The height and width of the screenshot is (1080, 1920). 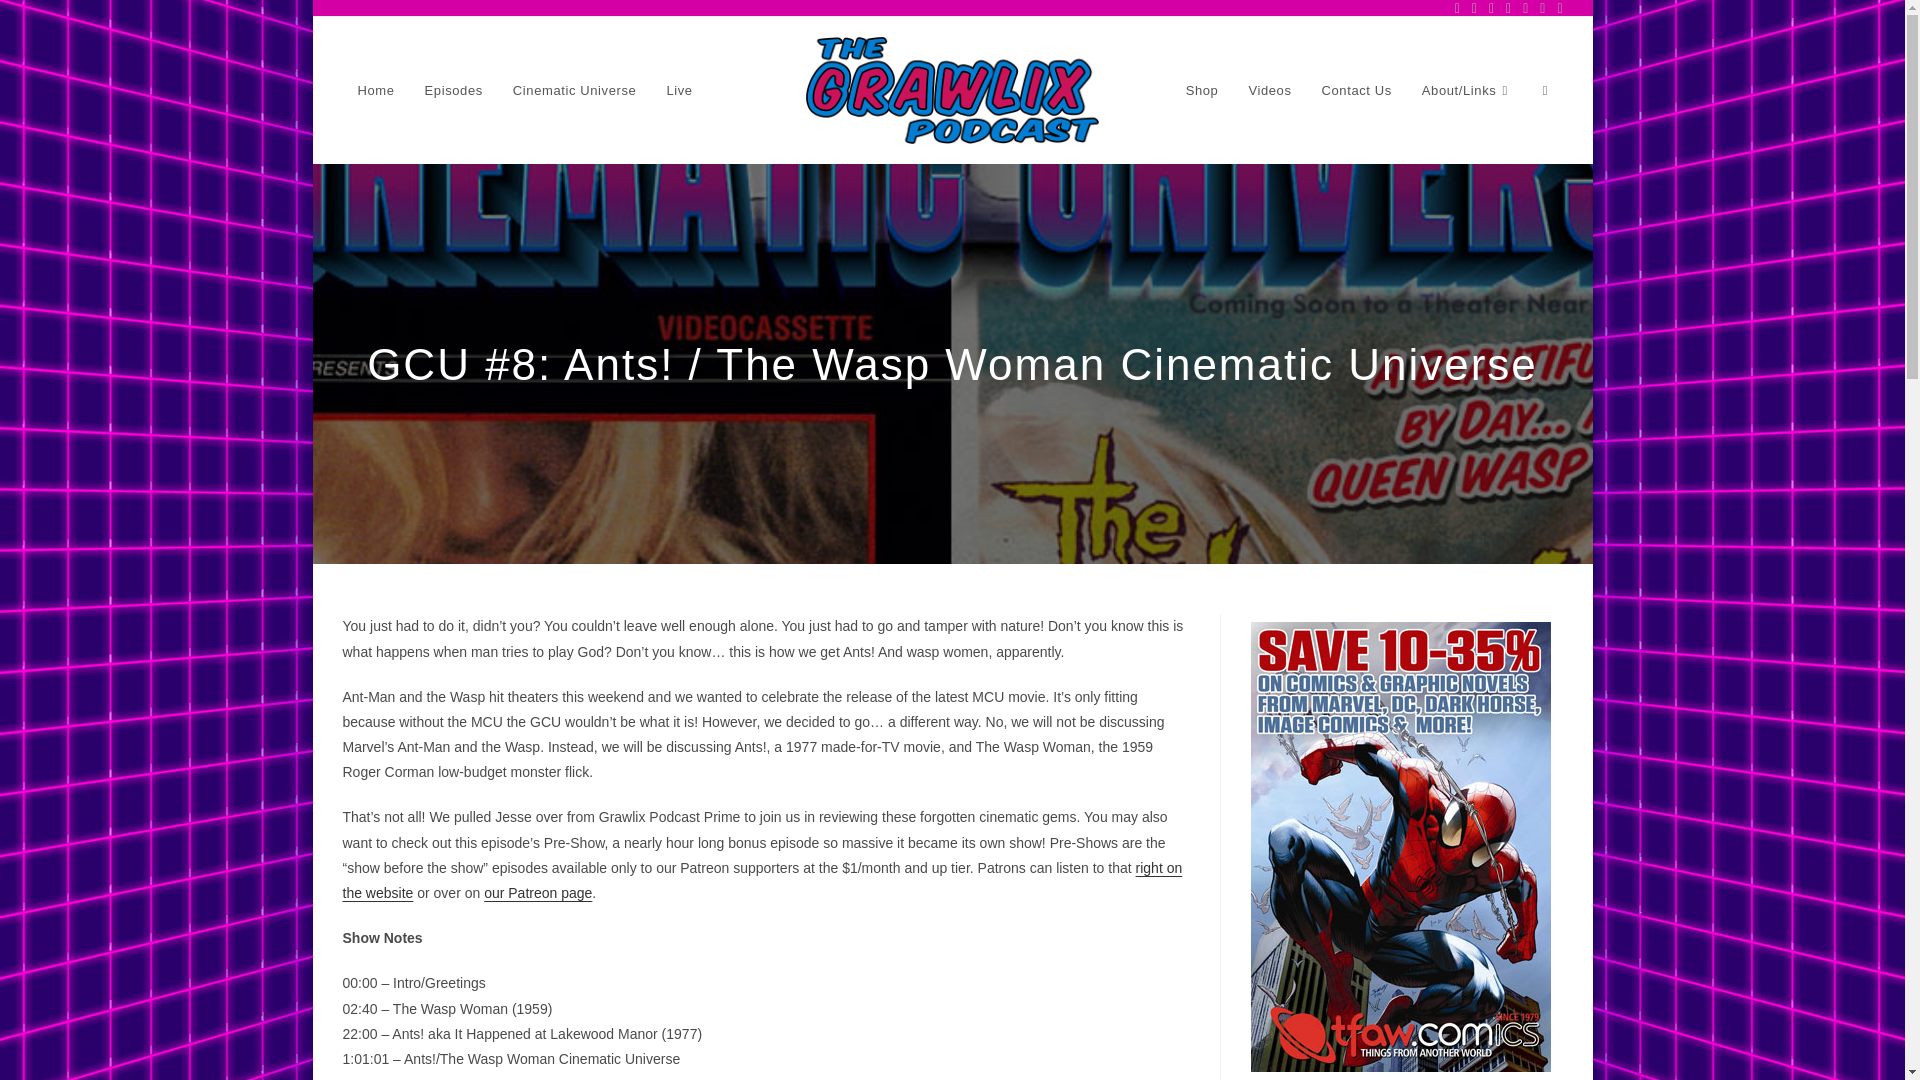 What do you see at coordinates (762, 880) in the screenshot?
I see `right on the website` at bounding box center [762, 880].